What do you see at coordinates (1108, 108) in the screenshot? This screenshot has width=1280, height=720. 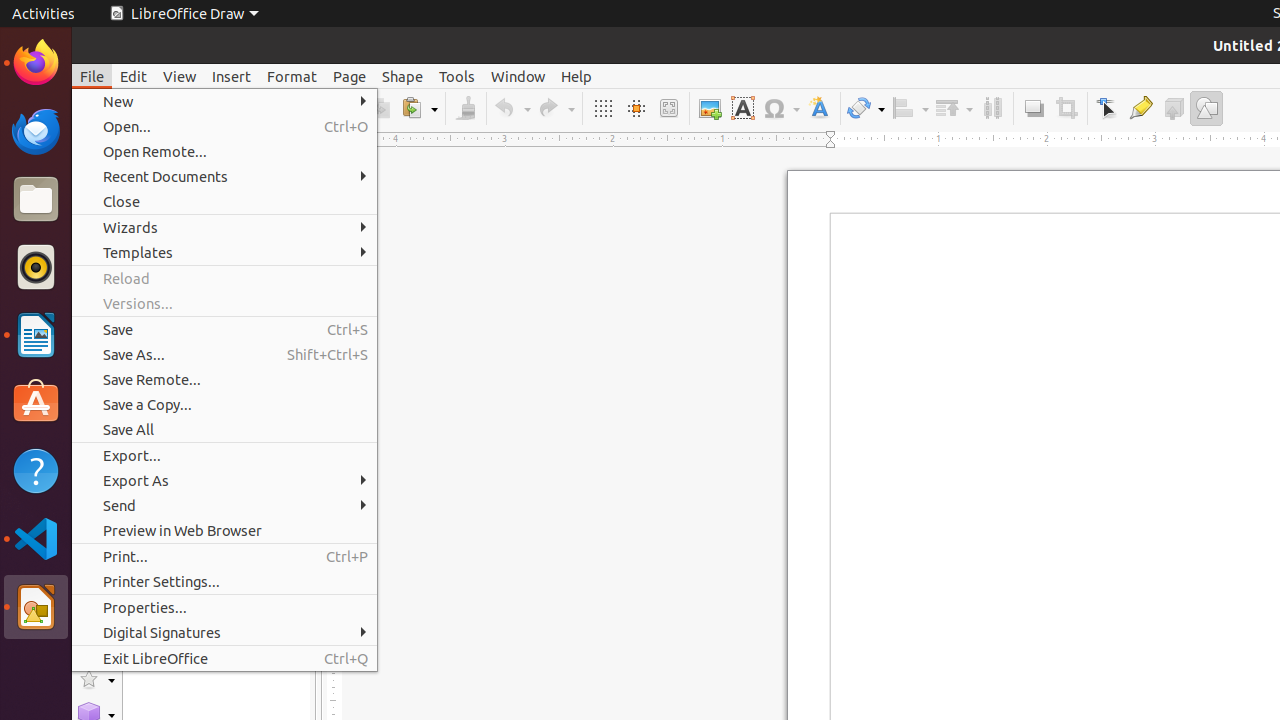 I see `Edit Points` at bounding box center [1108, 108].